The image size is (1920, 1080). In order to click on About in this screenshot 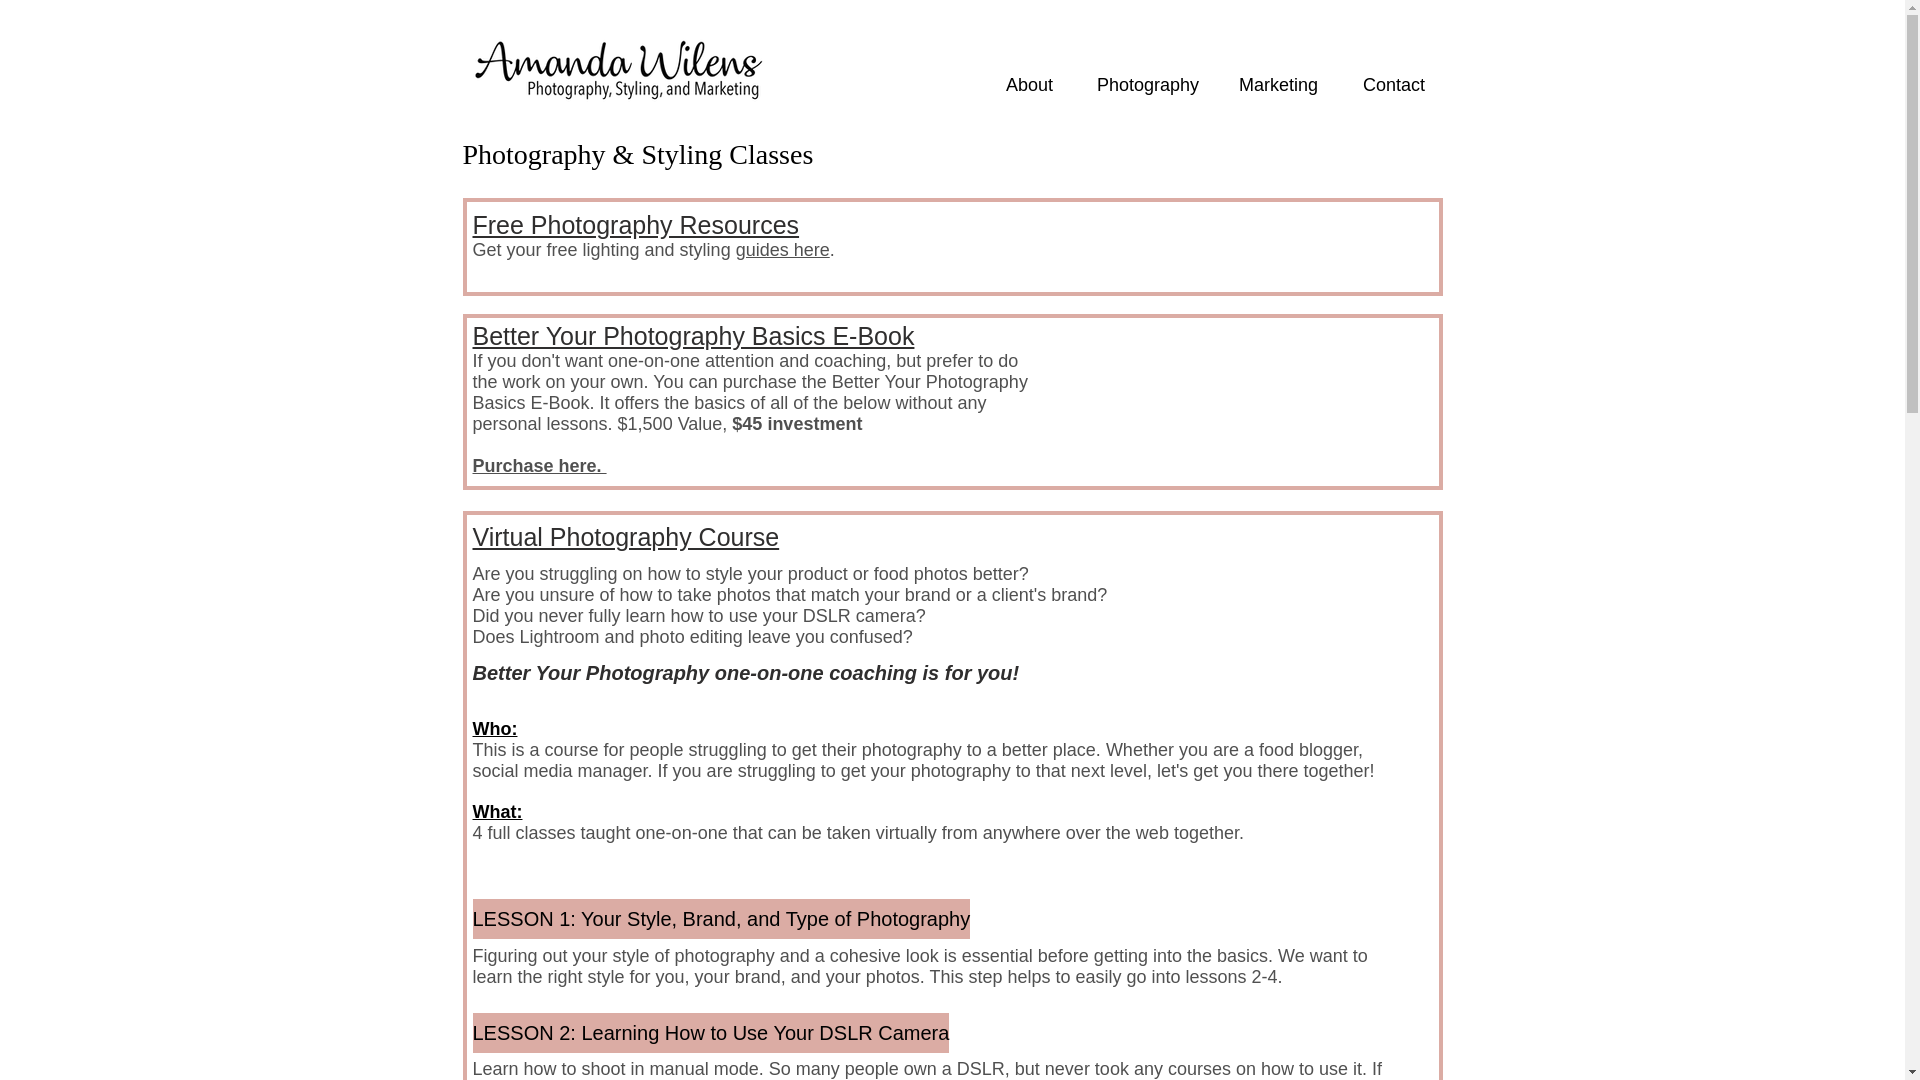, I will do `click(1028, 85)`.